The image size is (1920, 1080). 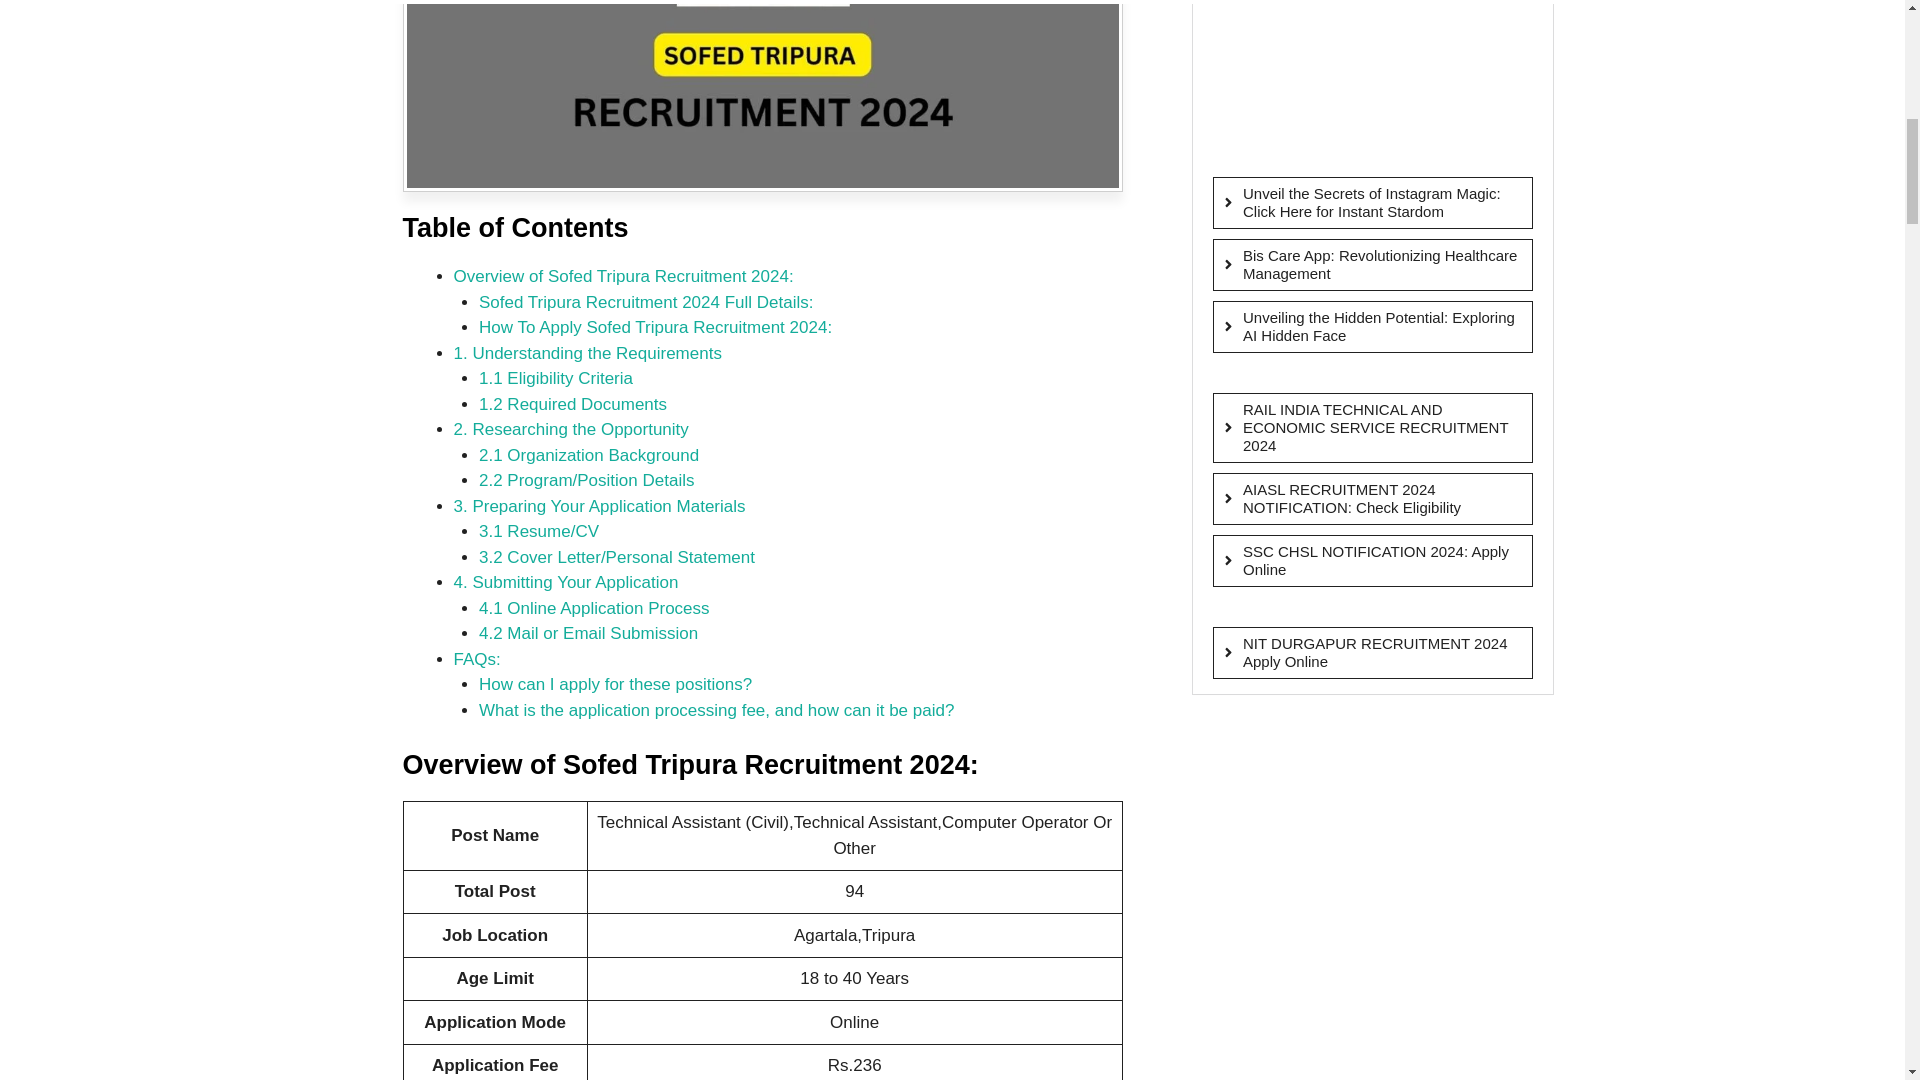 I want to click on How can I apply for these positions?, so click(x=615, y=684).